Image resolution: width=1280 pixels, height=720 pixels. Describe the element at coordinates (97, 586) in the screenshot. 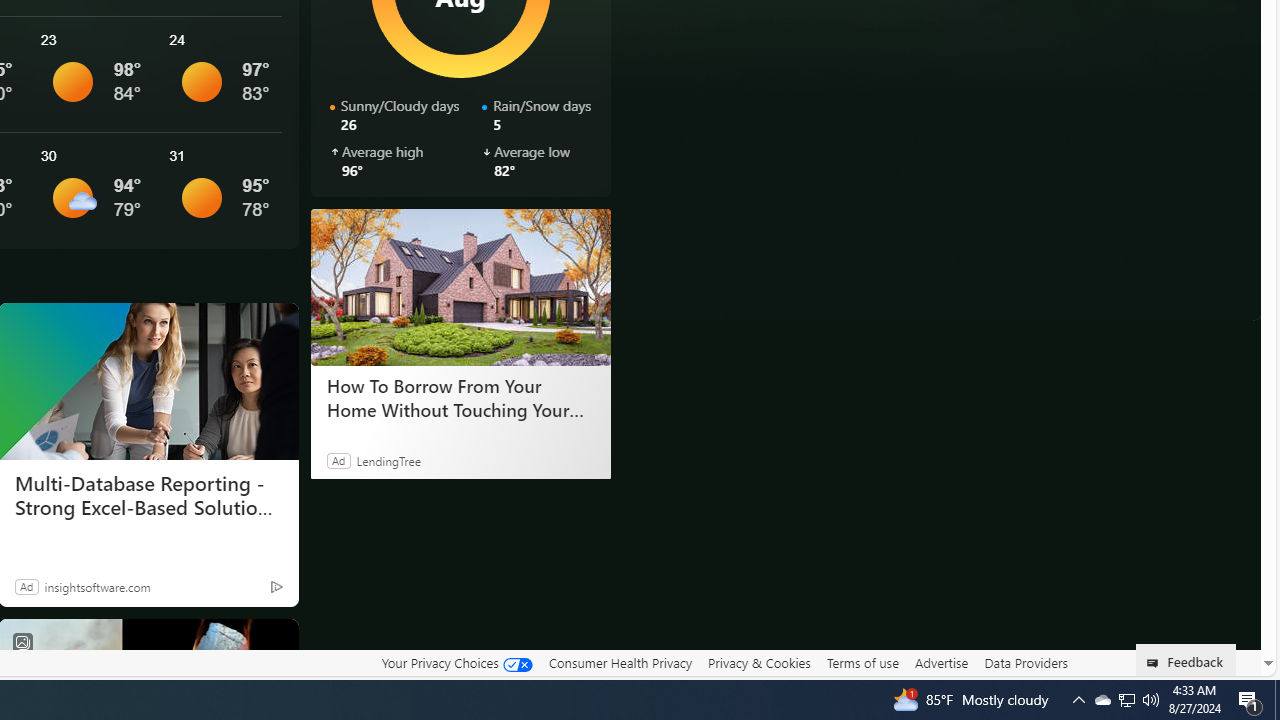

I see `insightsoftware.com` at that location.